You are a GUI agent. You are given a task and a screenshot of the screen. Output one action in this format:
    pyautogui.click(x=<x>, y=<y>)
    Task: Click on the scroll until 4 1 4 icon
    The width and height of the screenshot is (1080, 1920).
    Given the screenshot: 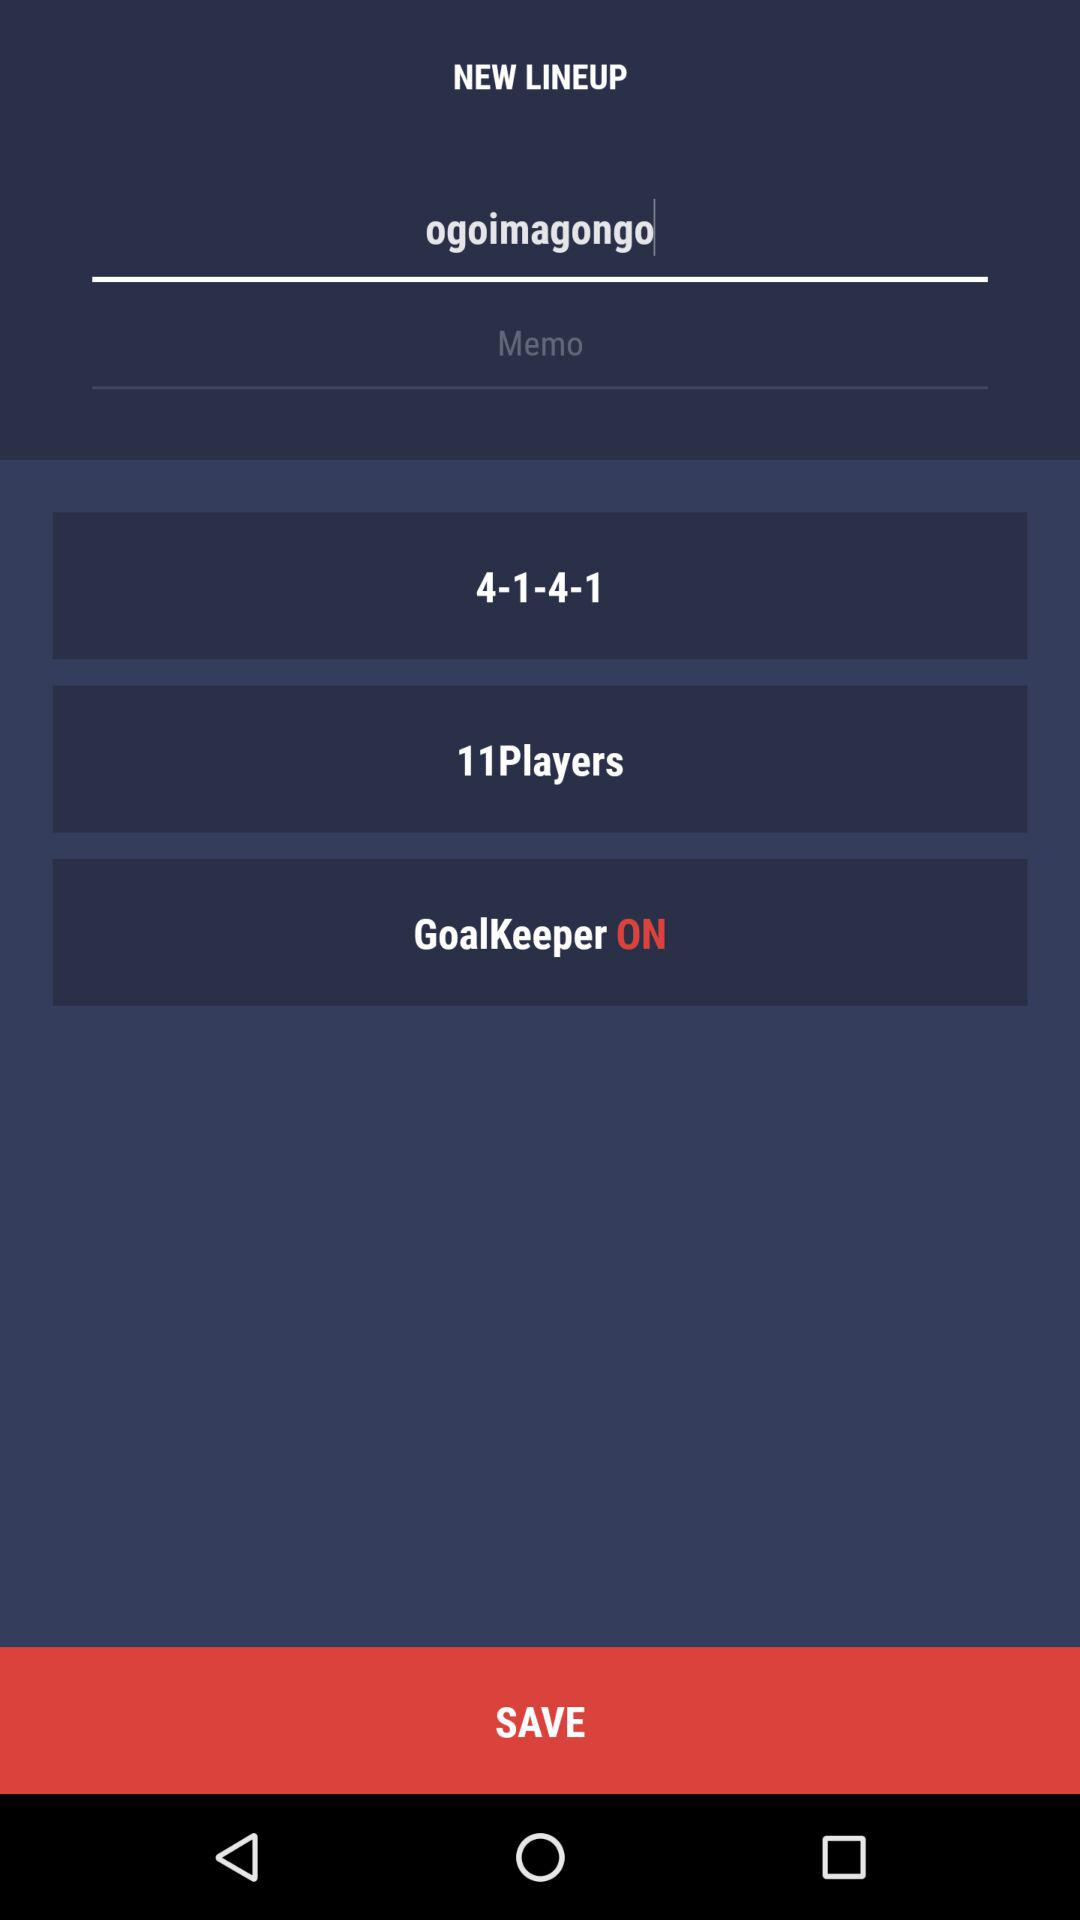 What is the action you would take?
    pyautogui.click(x=540, y=586)
    